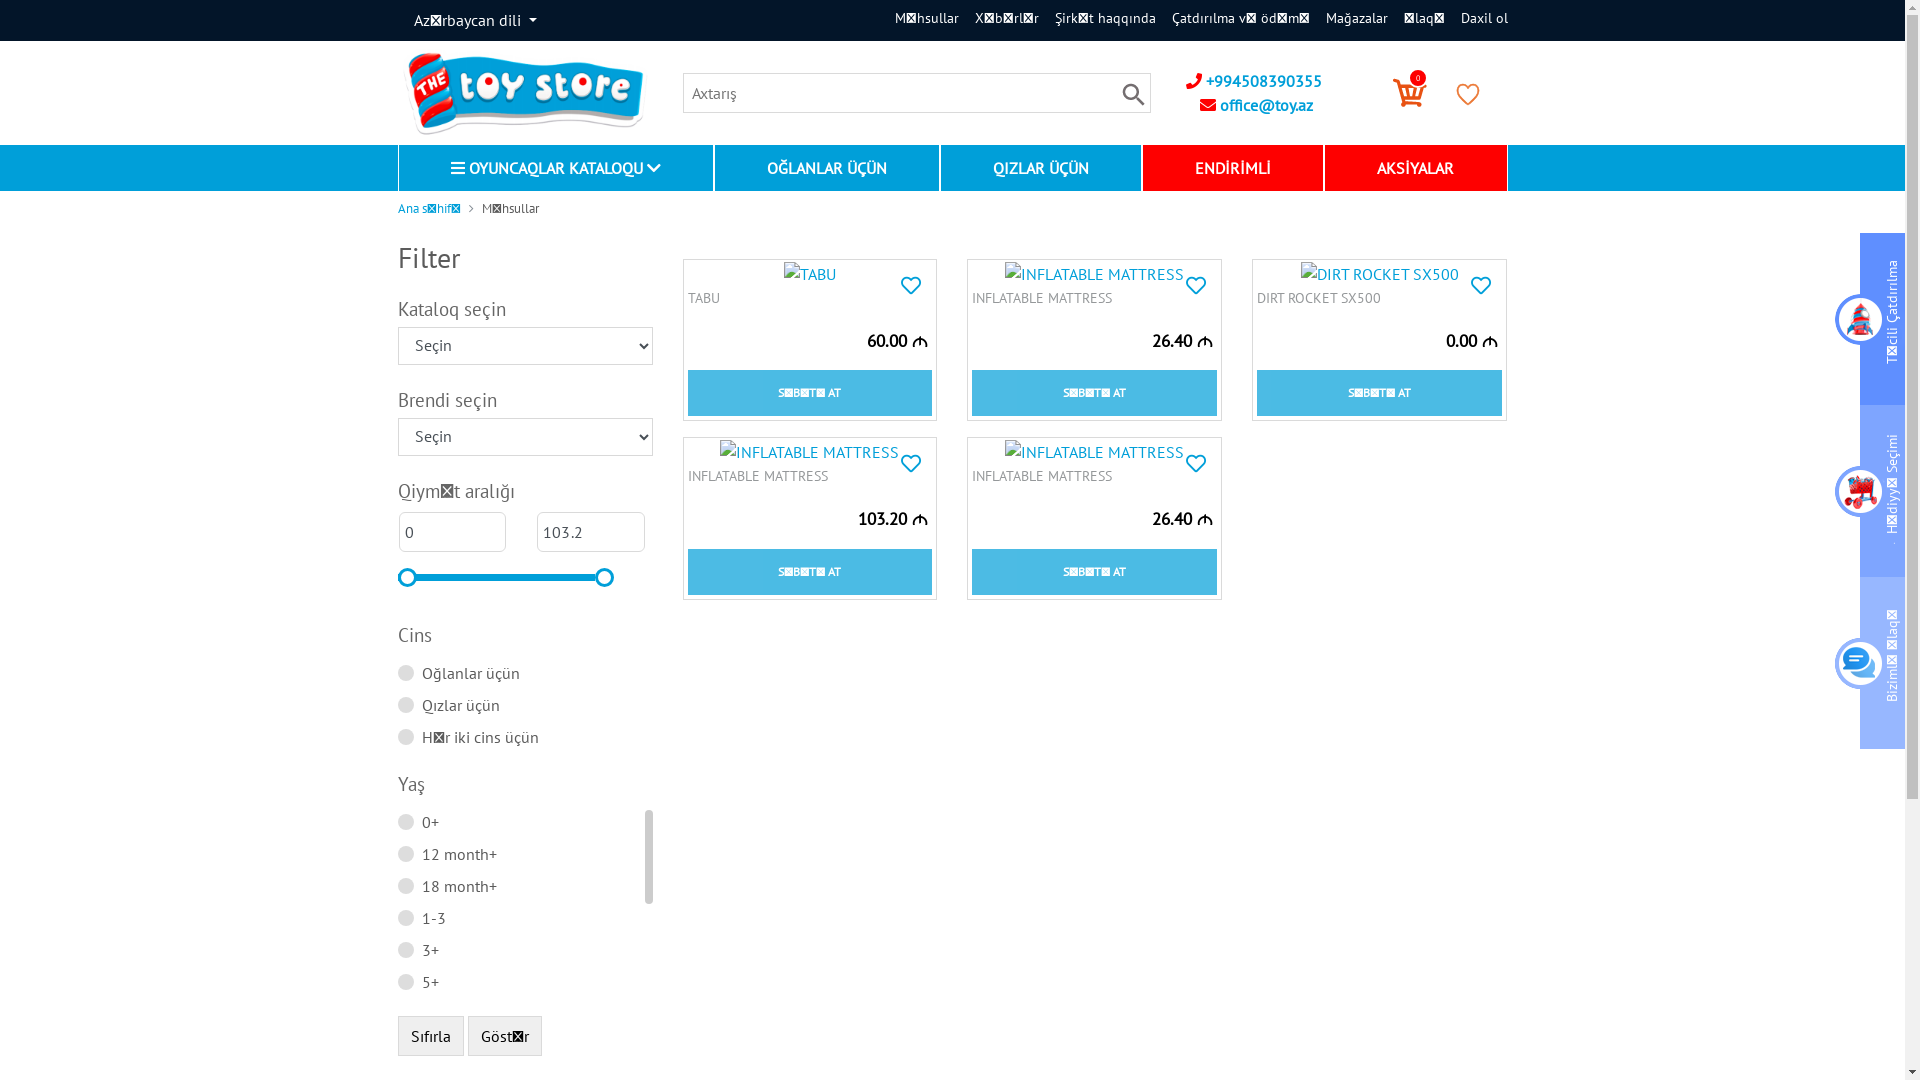 This screenshot has height=1080, width=1920. Describe the element at coordinates (1094, 452) in the screenshot. I see `INFLATABLE MATTRESS` at that location.